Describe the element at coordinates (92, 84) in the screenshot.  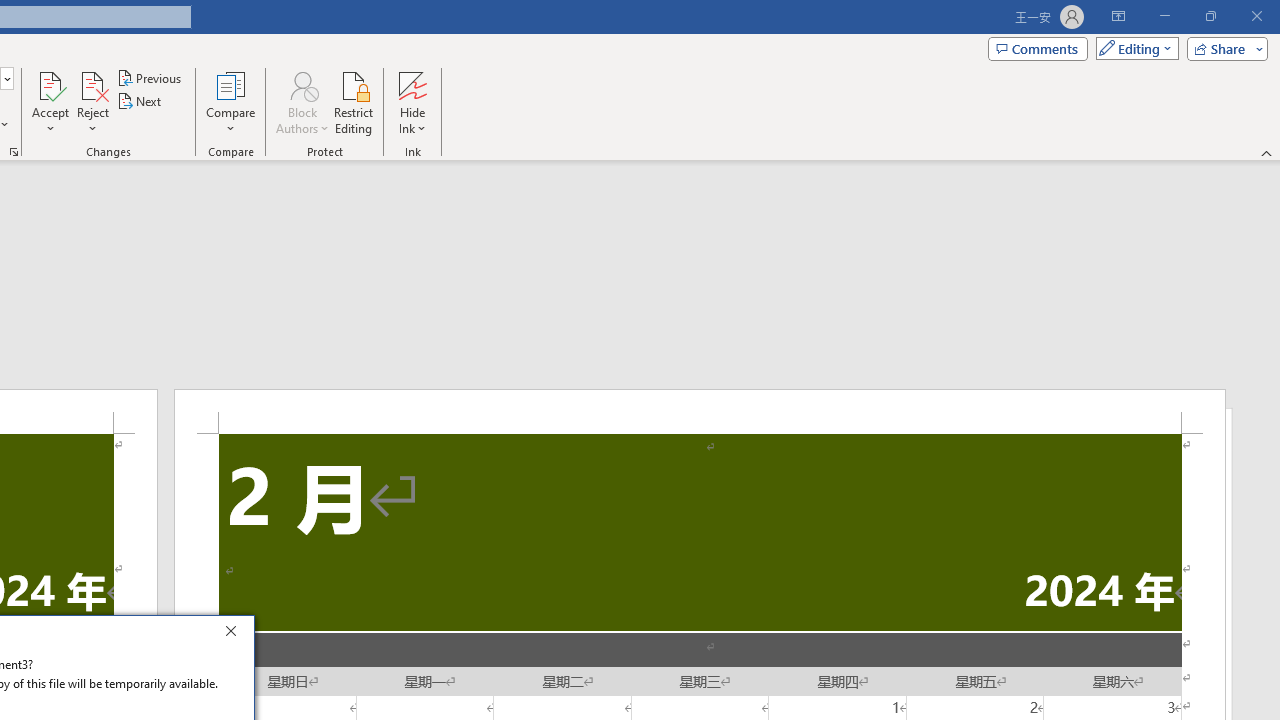
I see `Reject and Move to Next` at that location.